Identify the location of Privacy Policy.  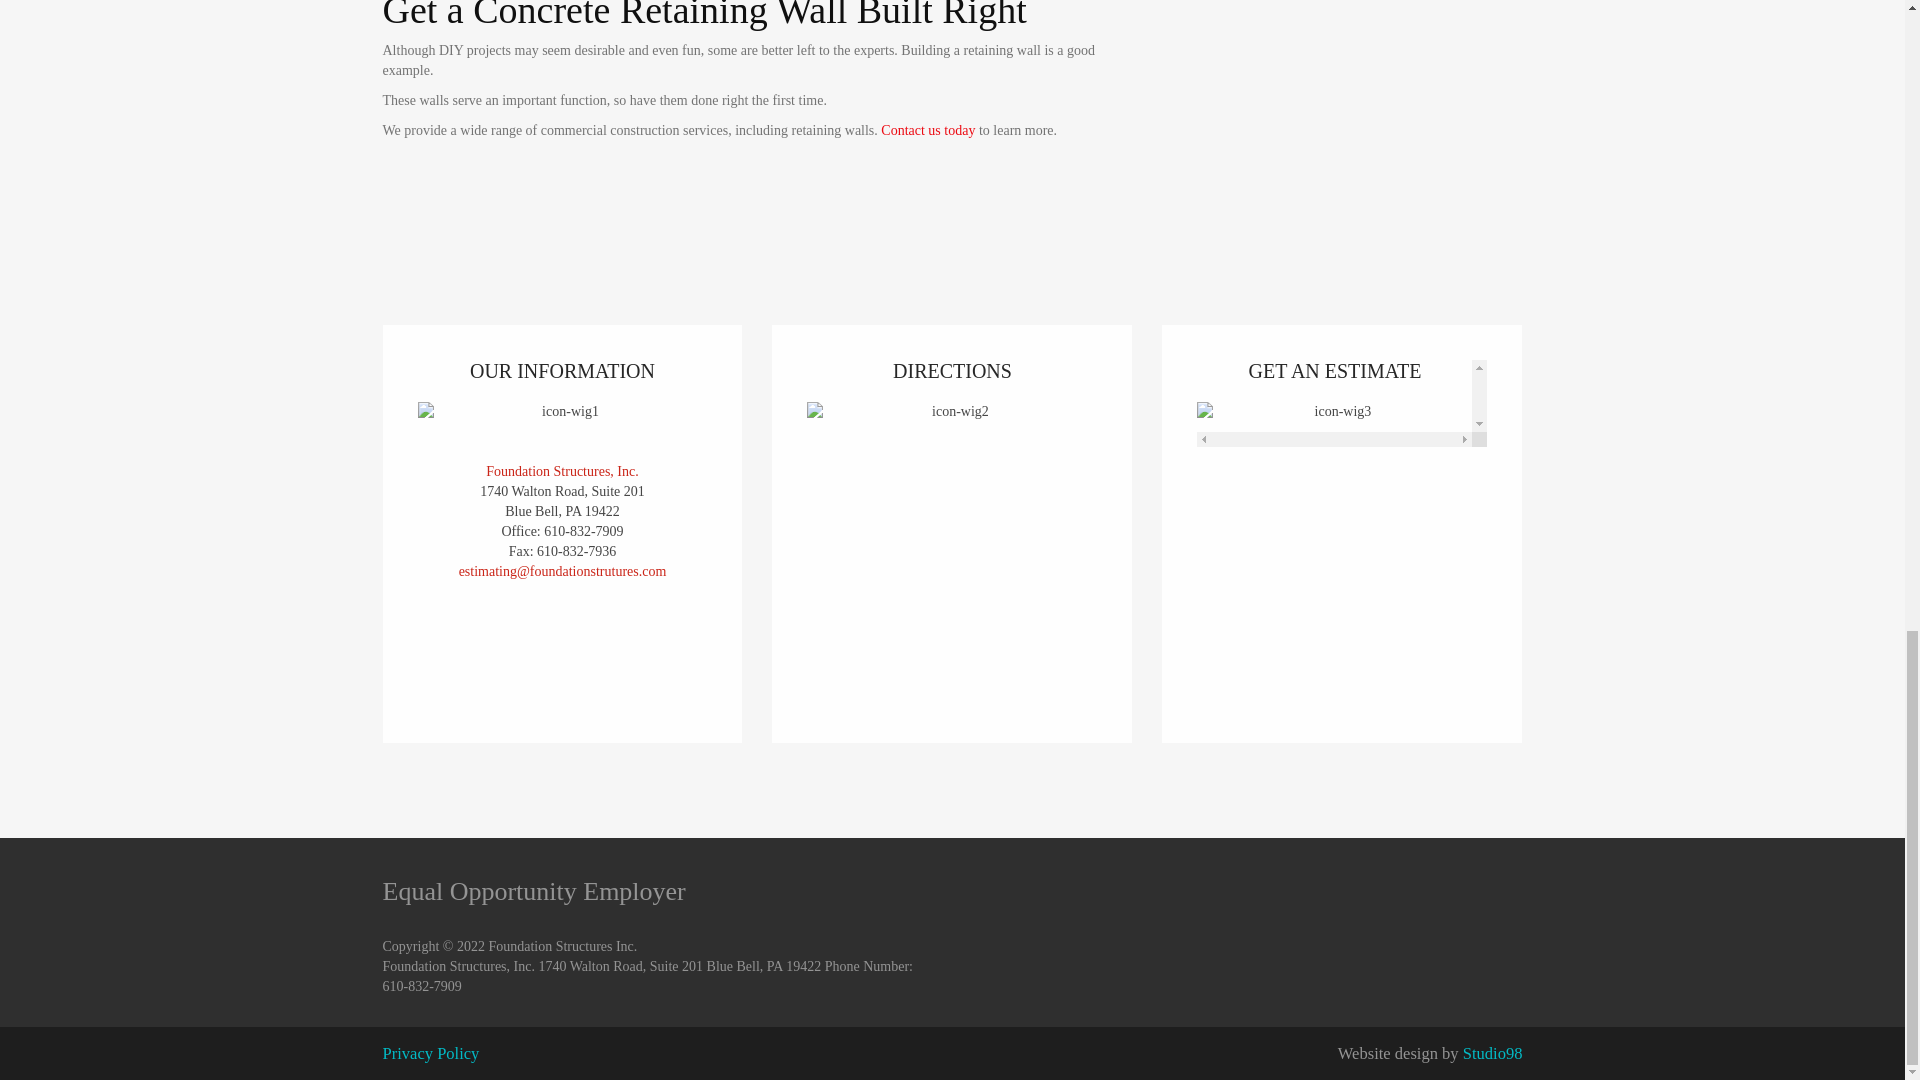
(430, 1054).